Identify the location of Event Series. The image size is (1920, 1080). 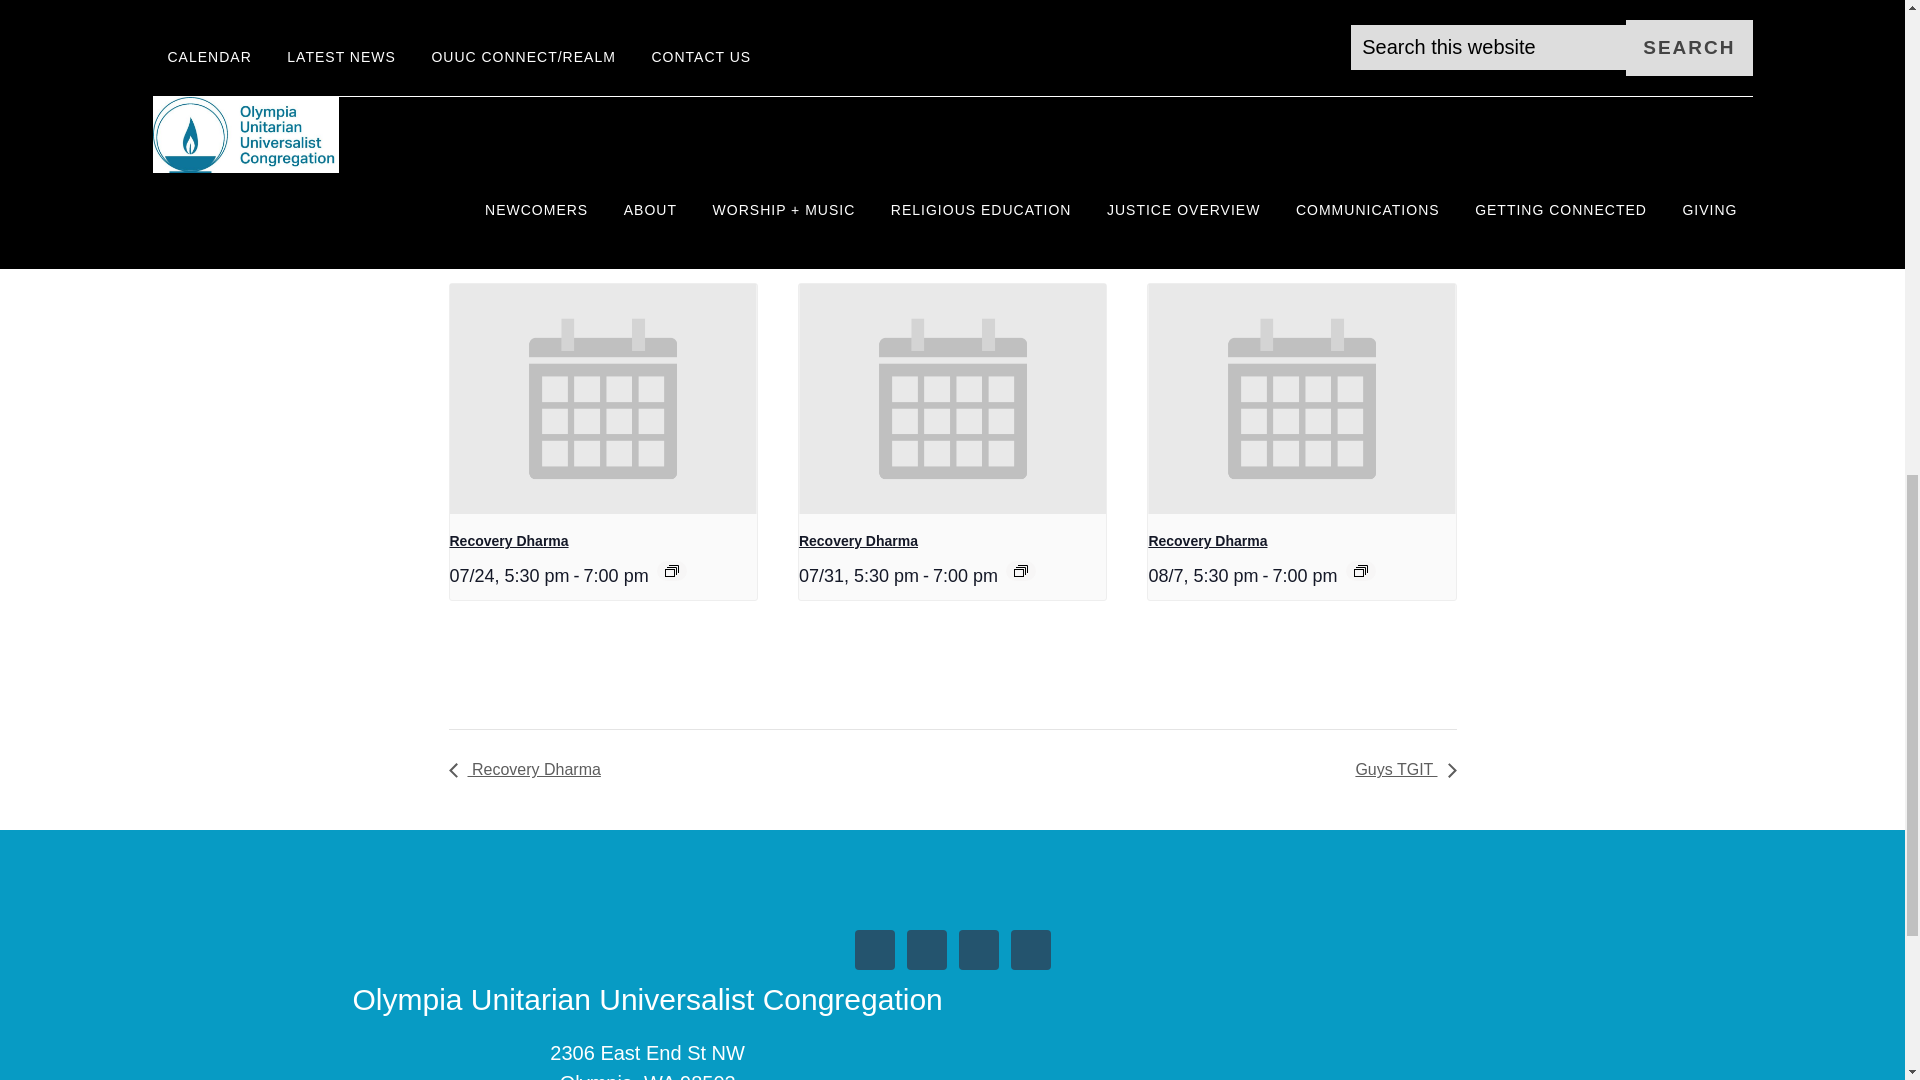
(1360, 570).